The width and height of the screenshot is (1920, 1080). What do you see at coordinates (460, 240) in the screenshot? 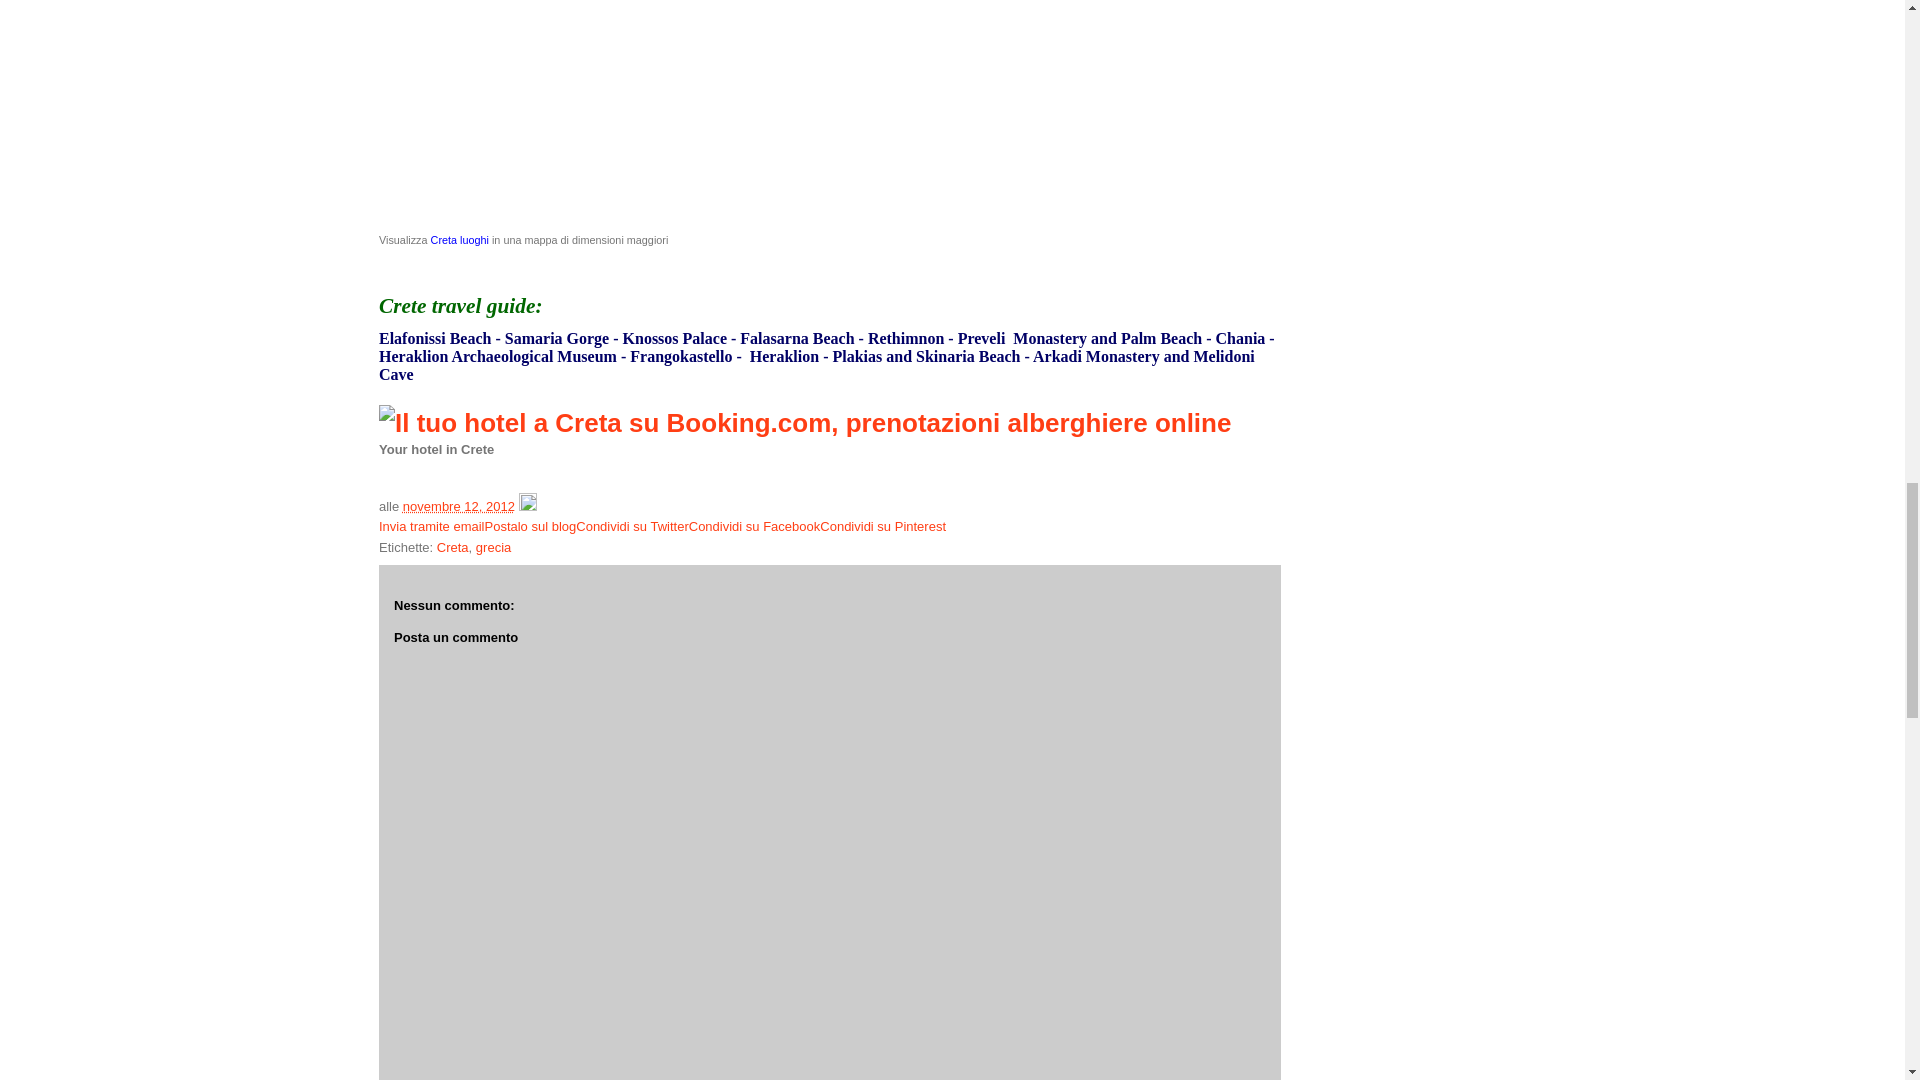
I see `Creta luoghi` at bounding box center [460, 240].